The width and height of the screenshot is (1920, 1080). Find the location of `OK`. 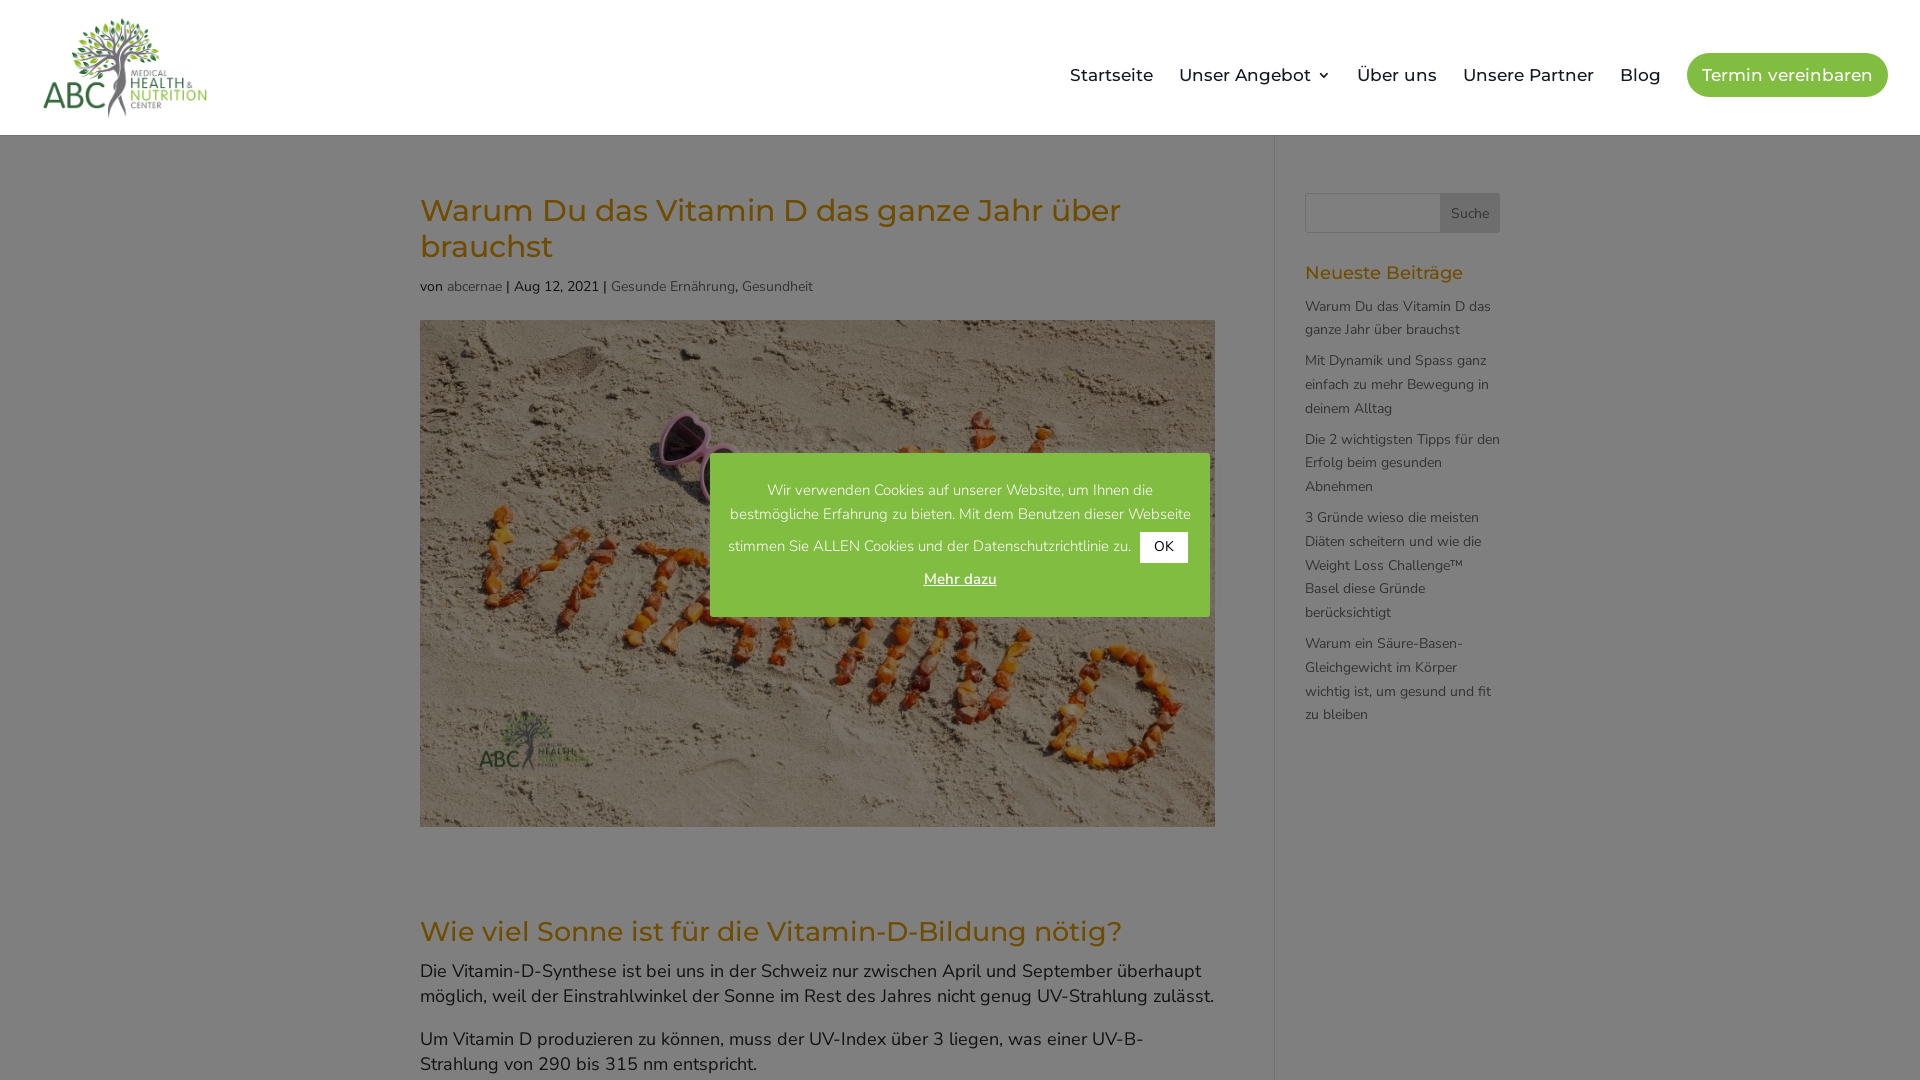

OK is located at coordinates (1164, 548).